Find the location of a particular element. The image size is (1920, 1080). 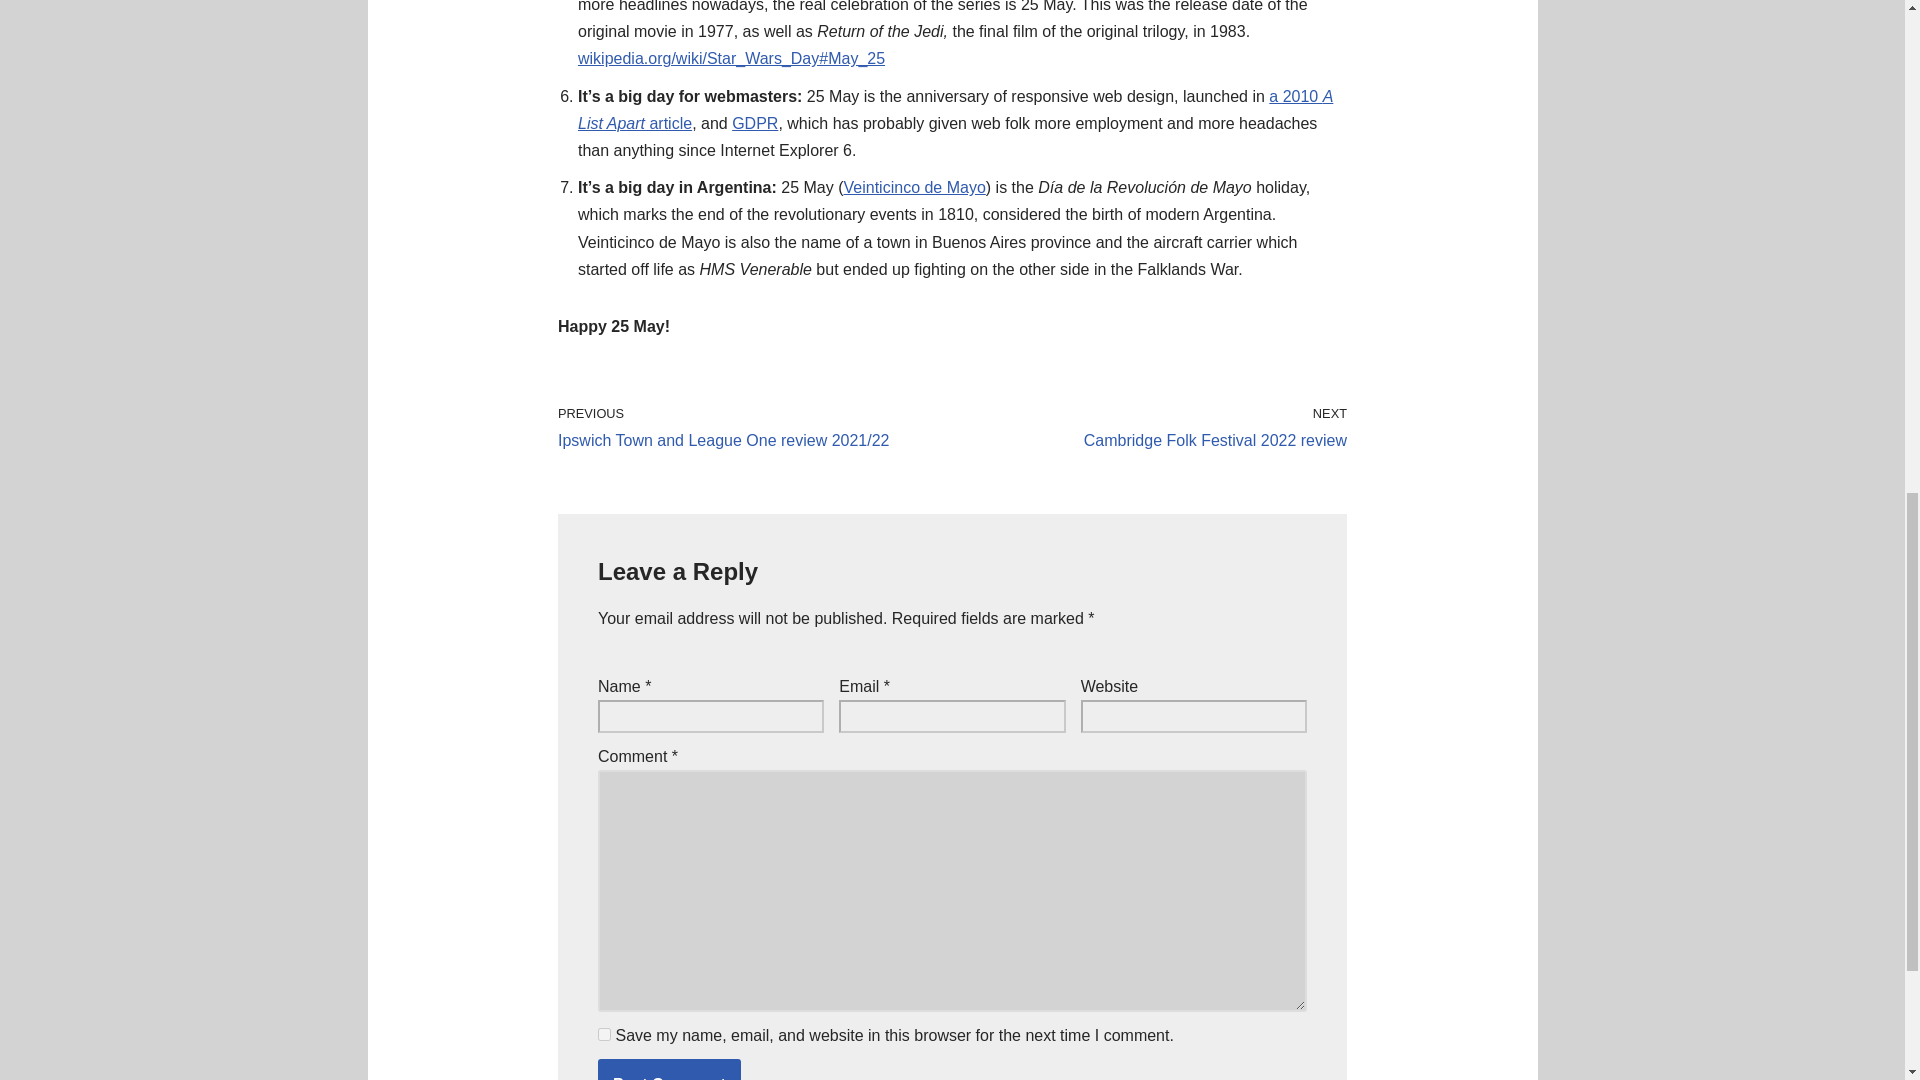

Veinticinco de Mayo is located at coordinates (915, 187).